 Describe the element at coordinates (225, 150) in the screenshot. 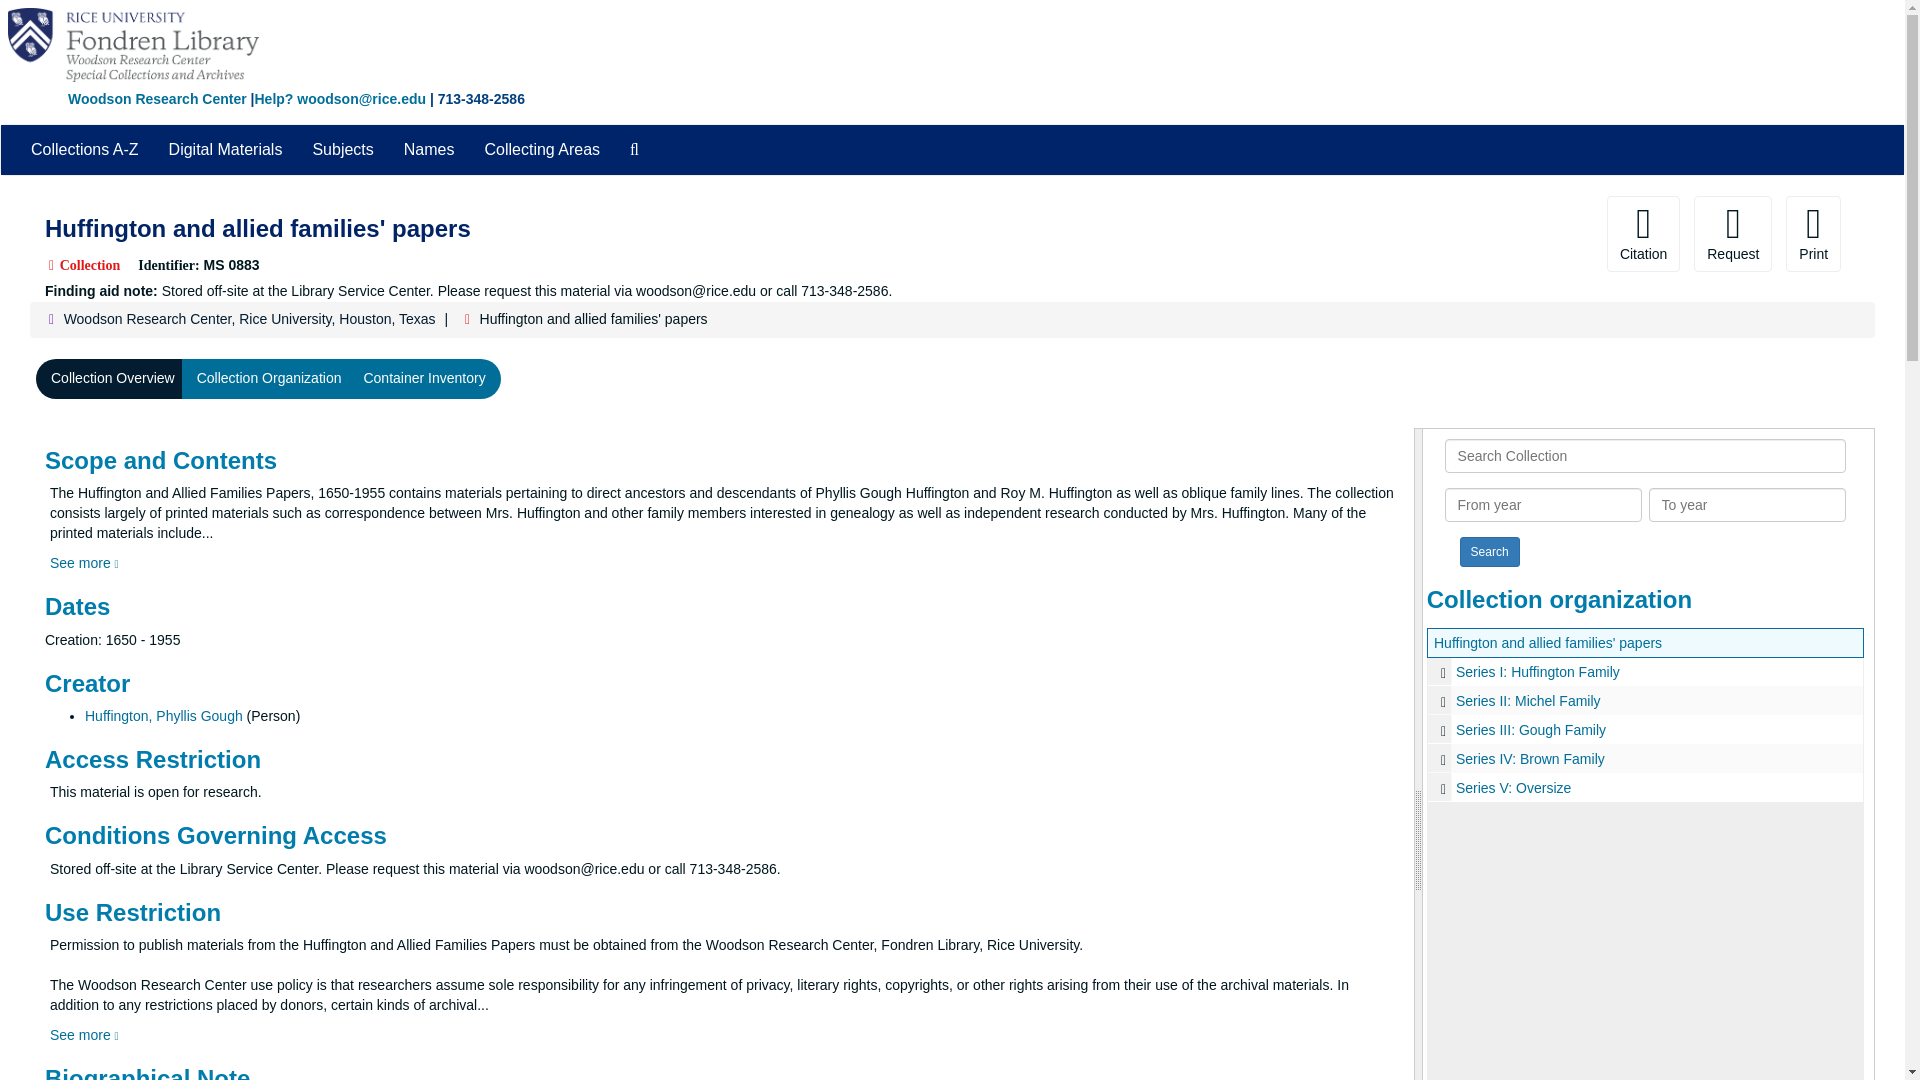

I see `Digital Materials` at that location.